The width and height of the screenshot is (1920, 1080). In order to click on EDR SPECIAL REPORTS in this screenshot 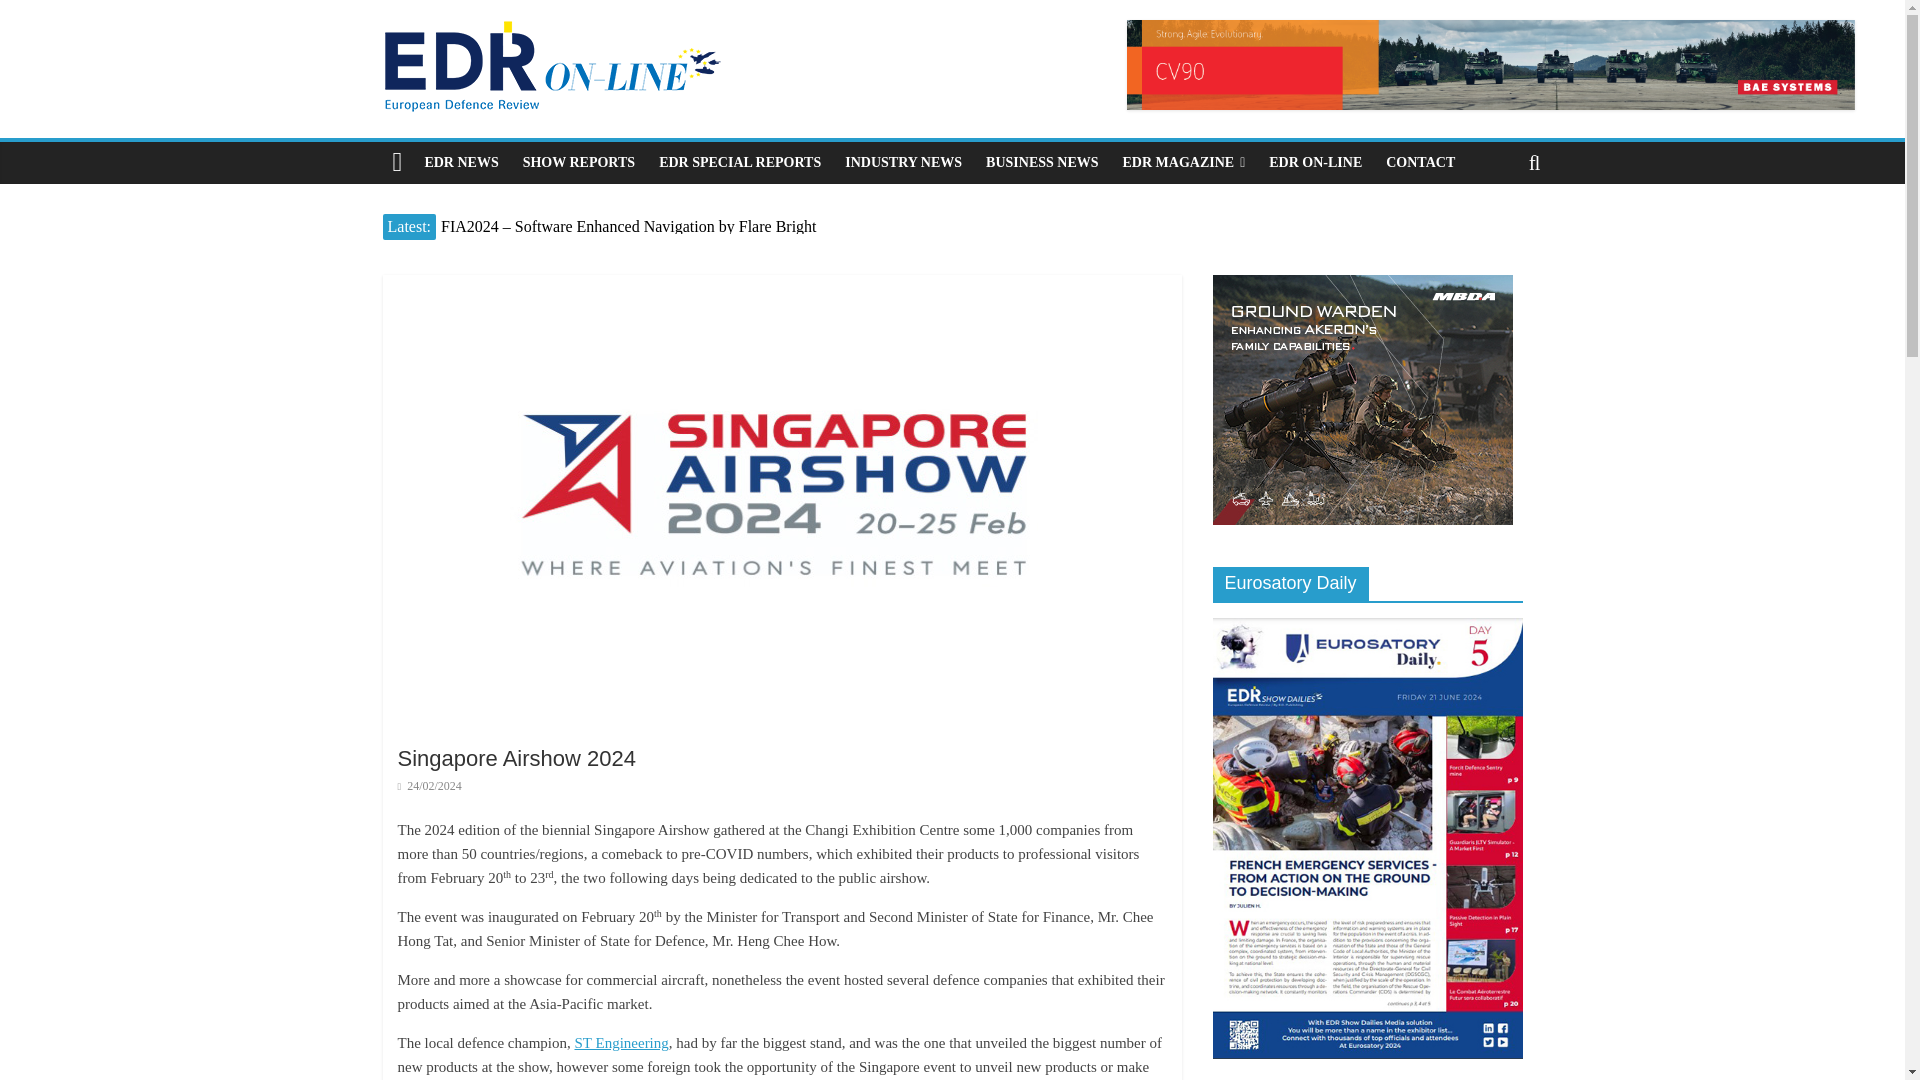, I will do `click(740, 162)`.